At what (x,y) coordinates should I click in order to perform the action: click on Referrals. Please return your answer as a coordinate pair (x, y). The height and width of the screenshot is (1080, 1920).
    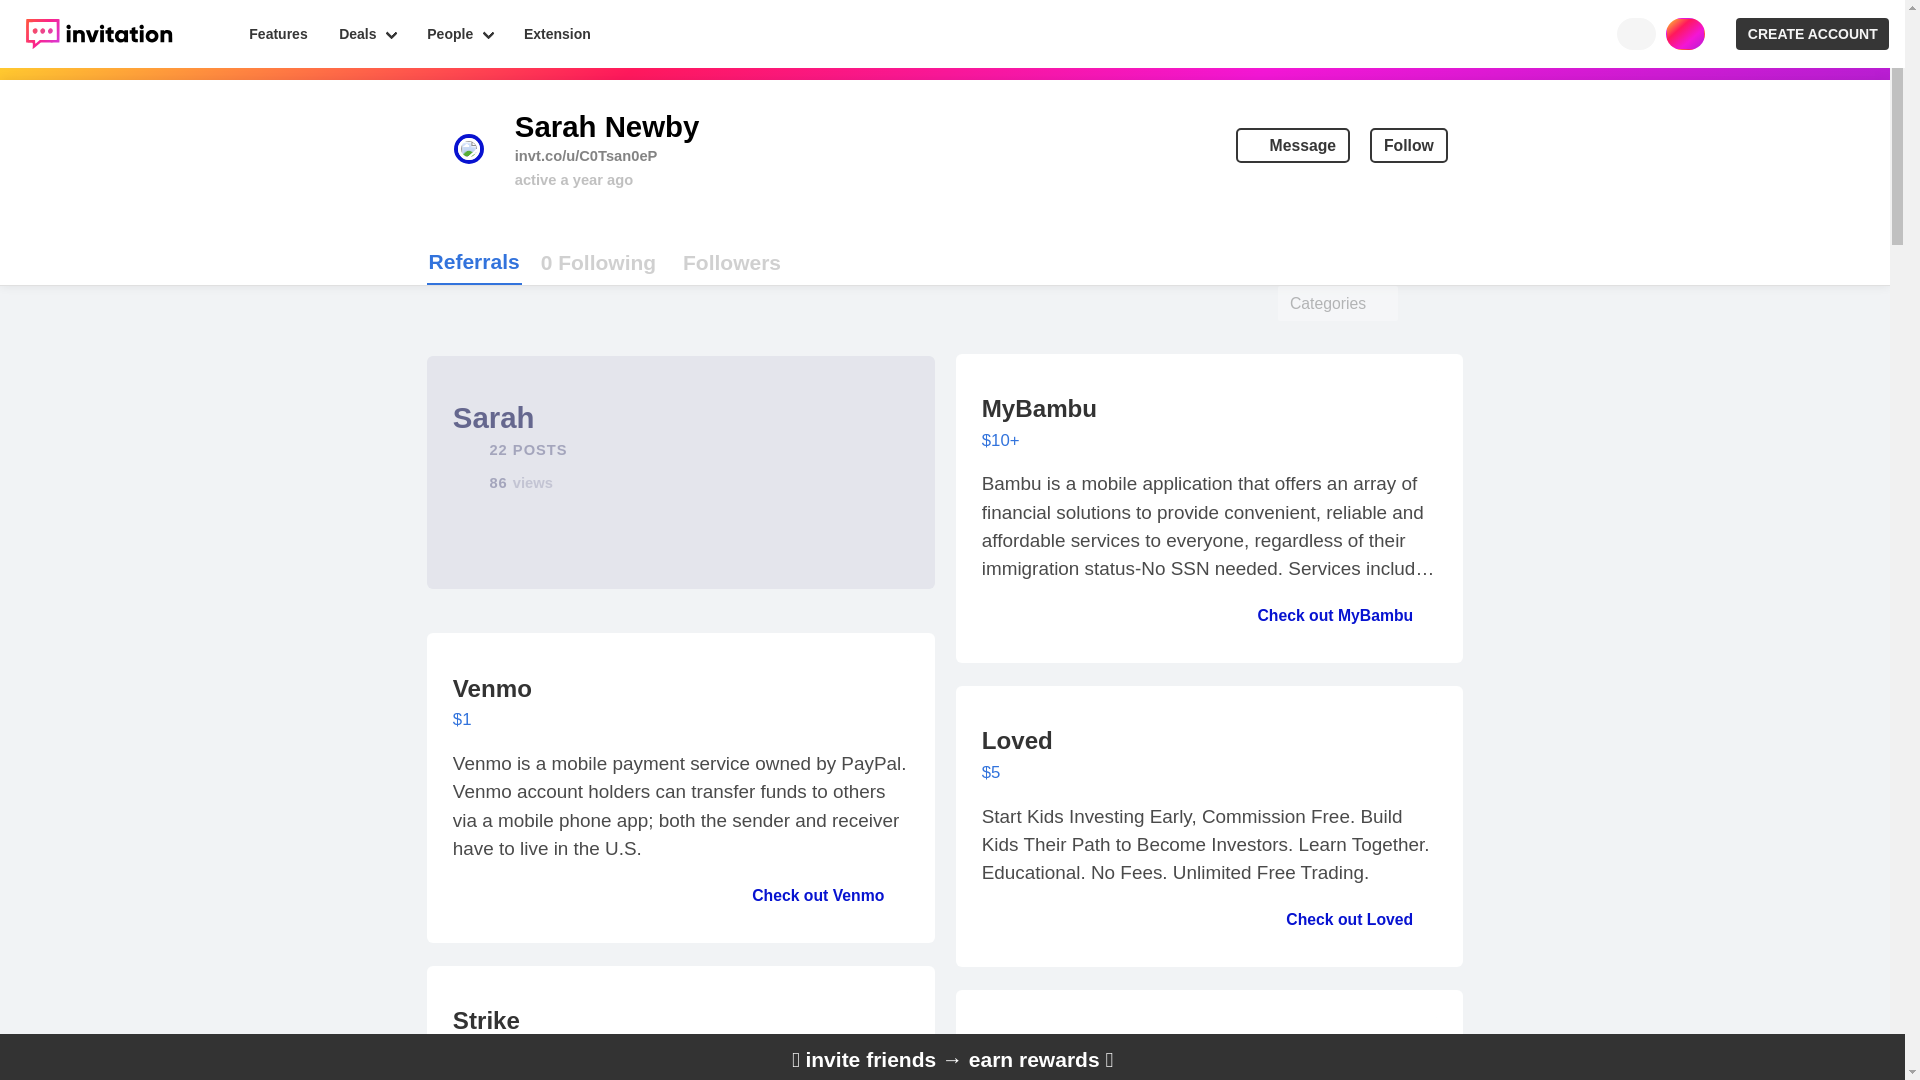
    Looking at the image, I should click on (474, 263).